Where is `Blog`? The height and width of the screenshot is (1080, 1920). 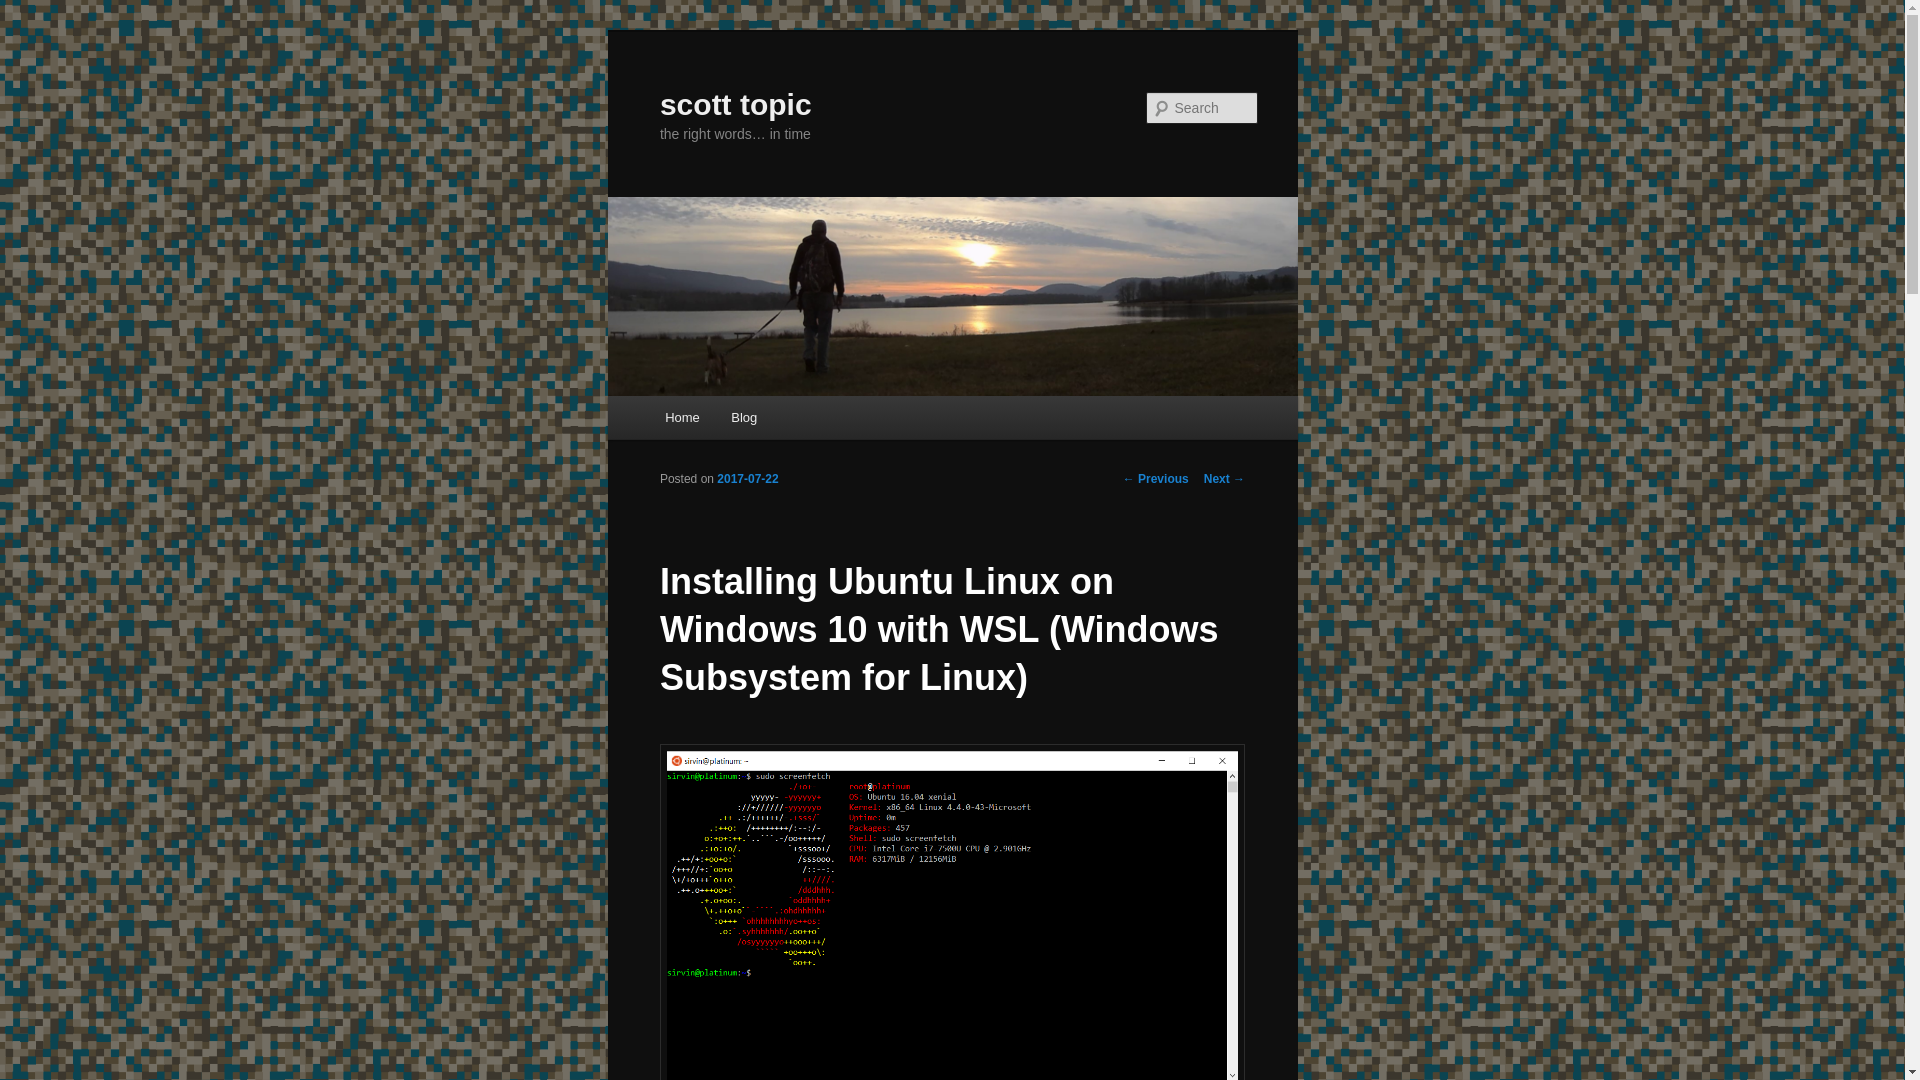 Blog is located at coordinates (744, 417).